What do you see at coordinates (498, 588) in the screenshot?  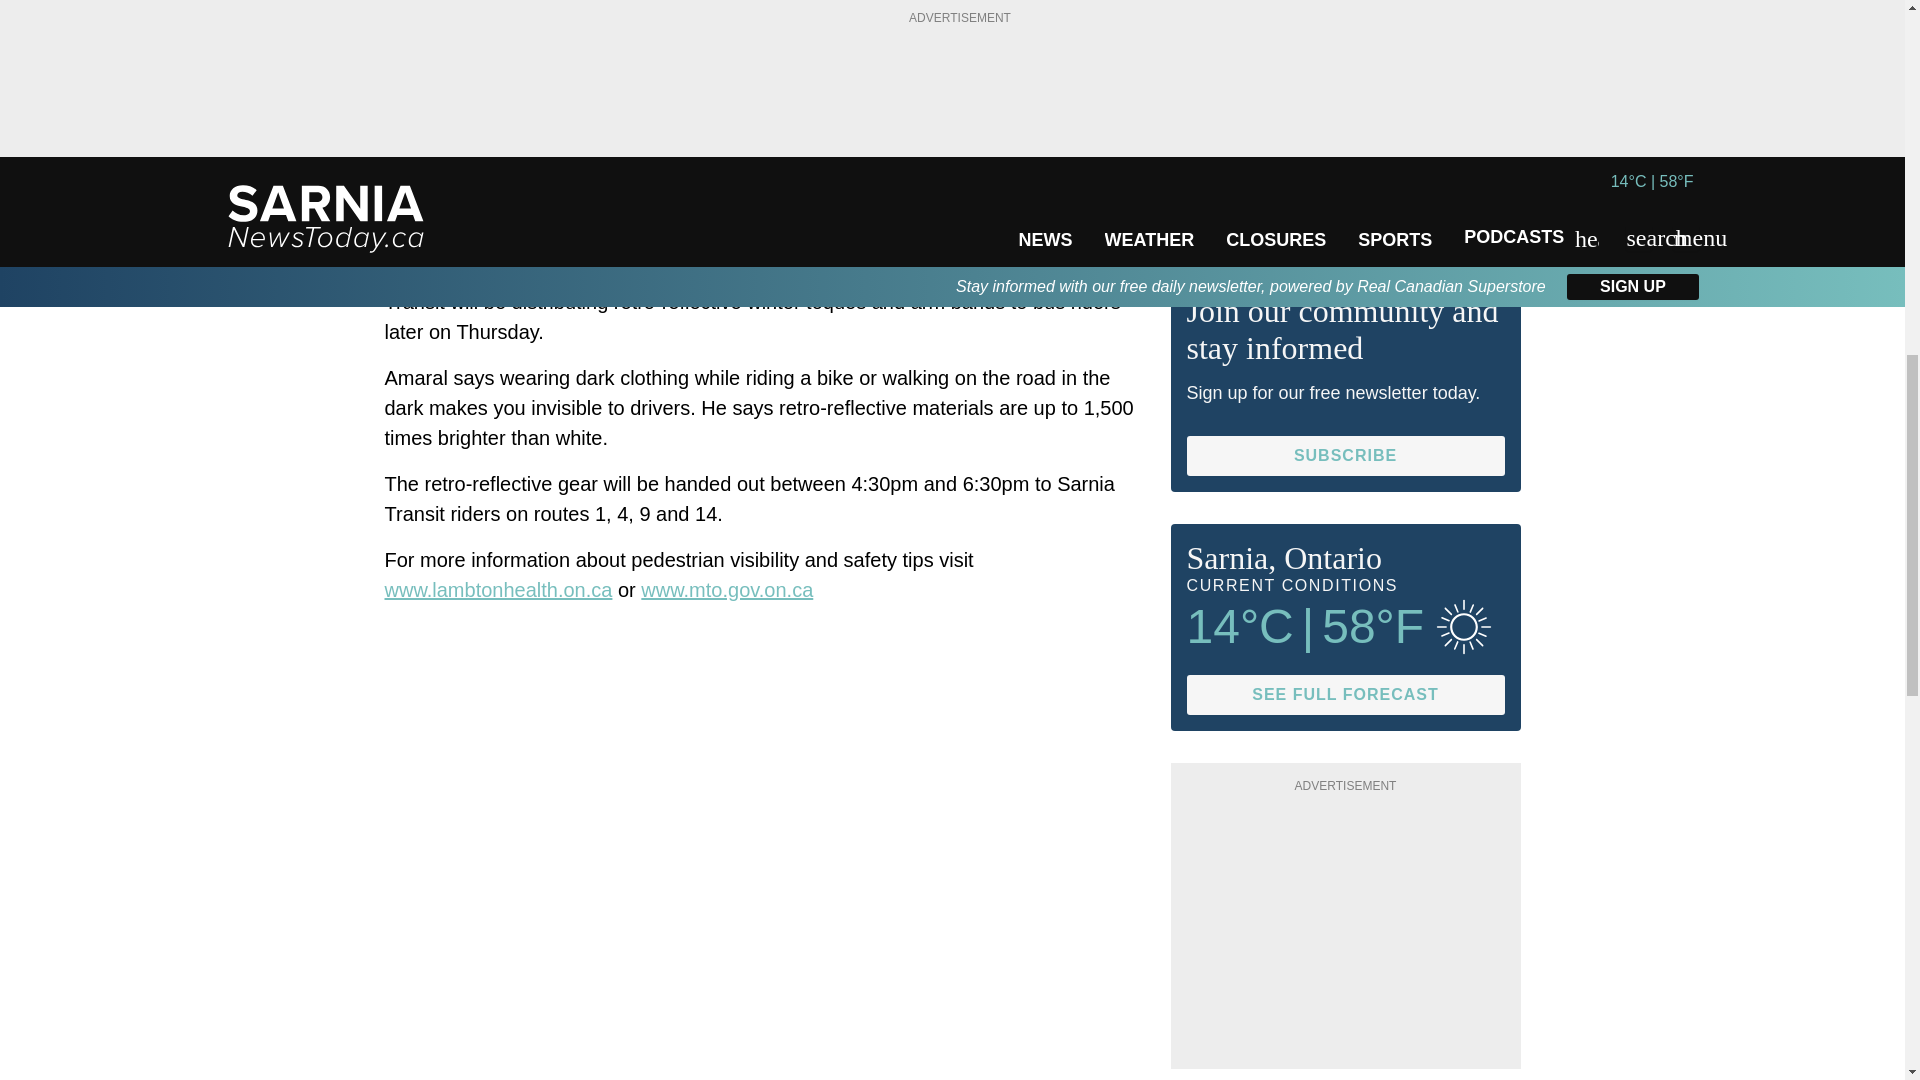 I see `www.lambtonhealth.on.ca` at bounding box center [498, 588].